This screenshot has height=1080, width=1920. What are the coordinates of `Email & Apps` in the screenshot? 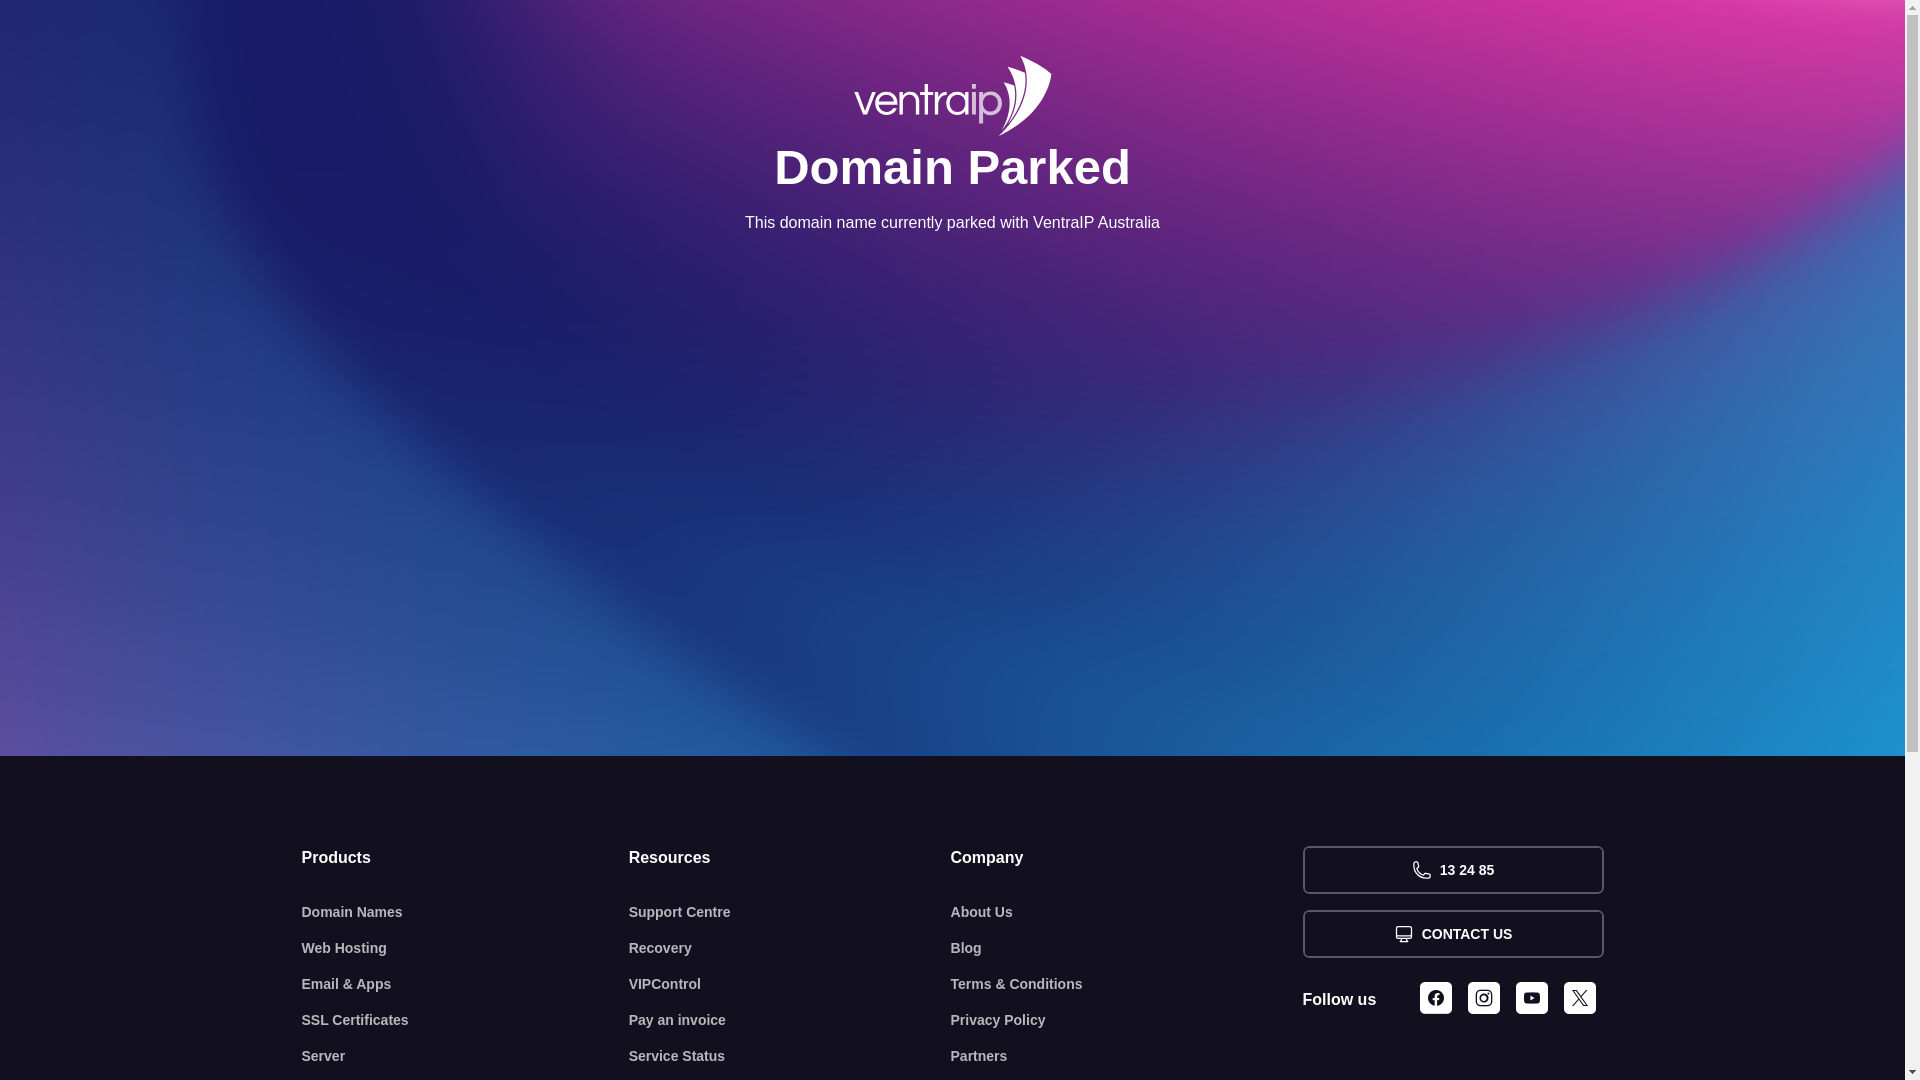 It's located at (466, 984).